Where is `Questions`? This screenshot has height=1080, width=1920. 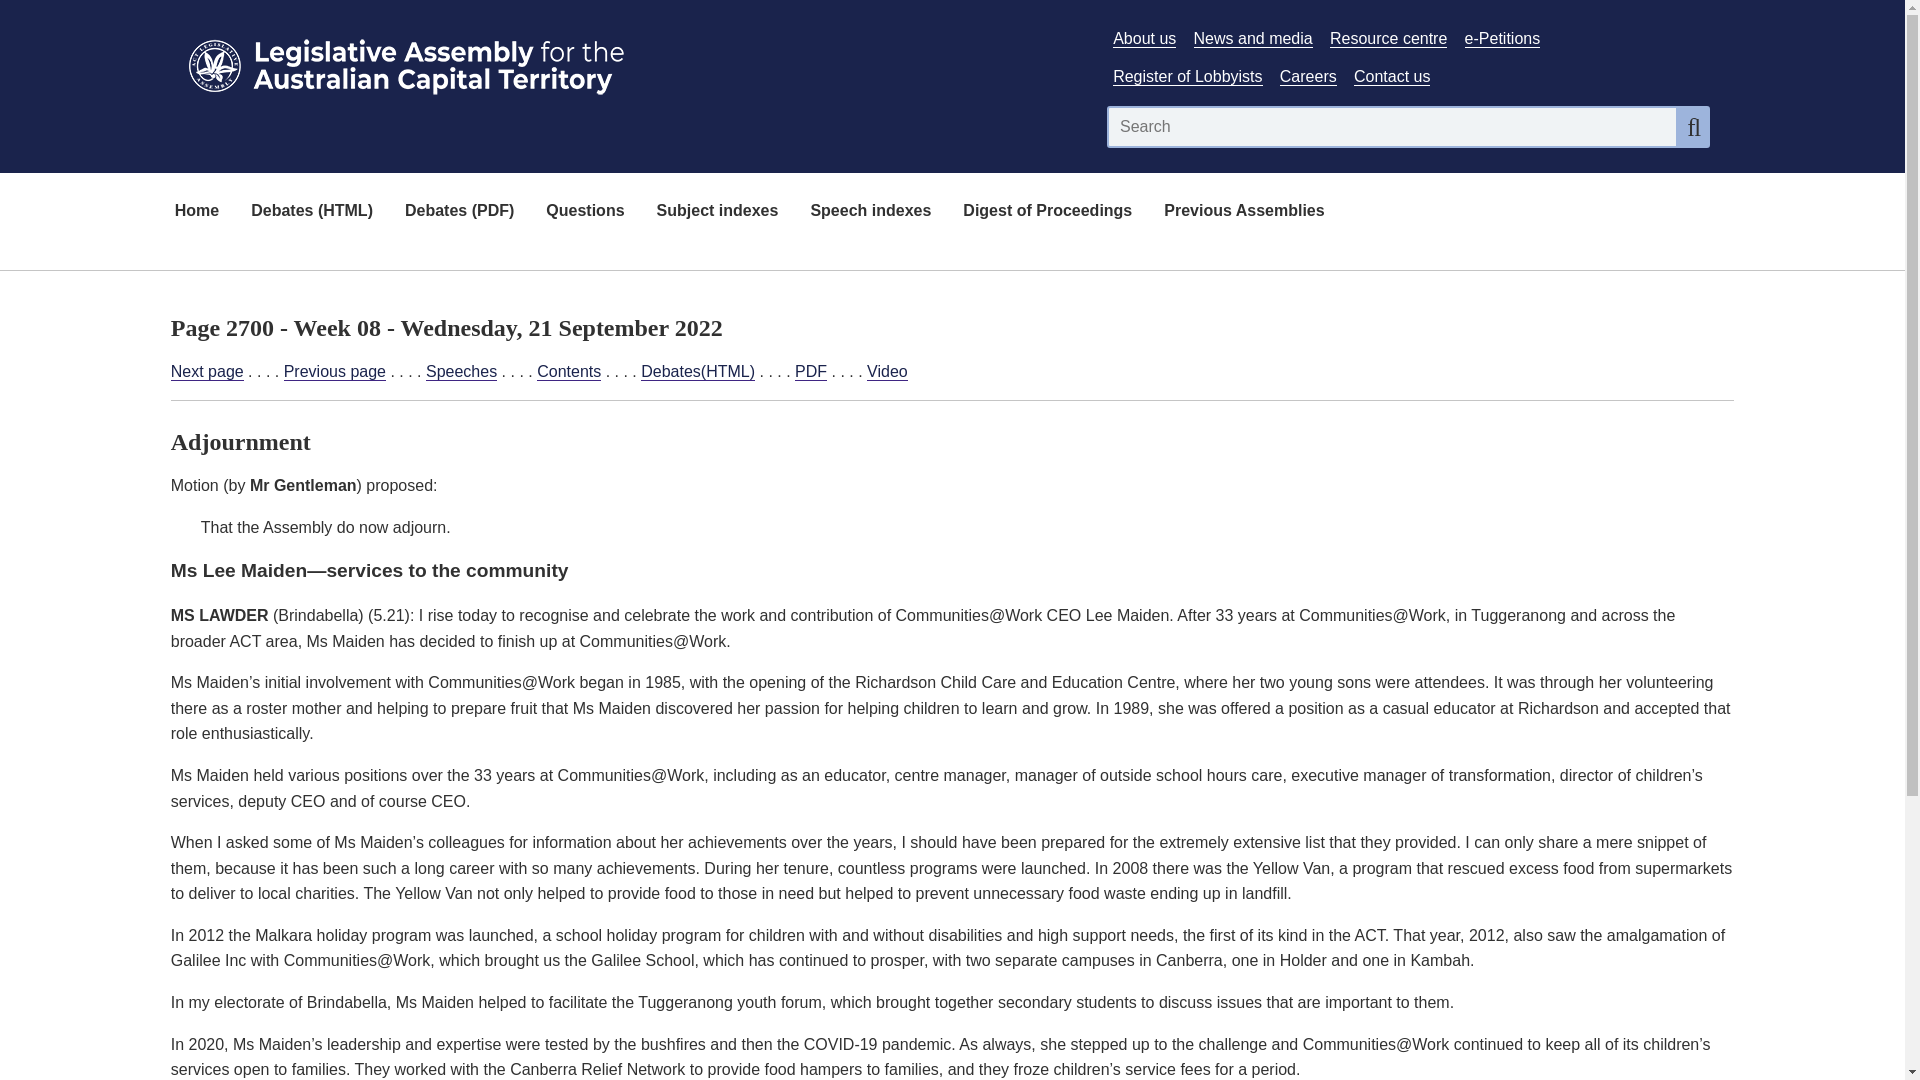
Questions is located at coordinates (584, 212).